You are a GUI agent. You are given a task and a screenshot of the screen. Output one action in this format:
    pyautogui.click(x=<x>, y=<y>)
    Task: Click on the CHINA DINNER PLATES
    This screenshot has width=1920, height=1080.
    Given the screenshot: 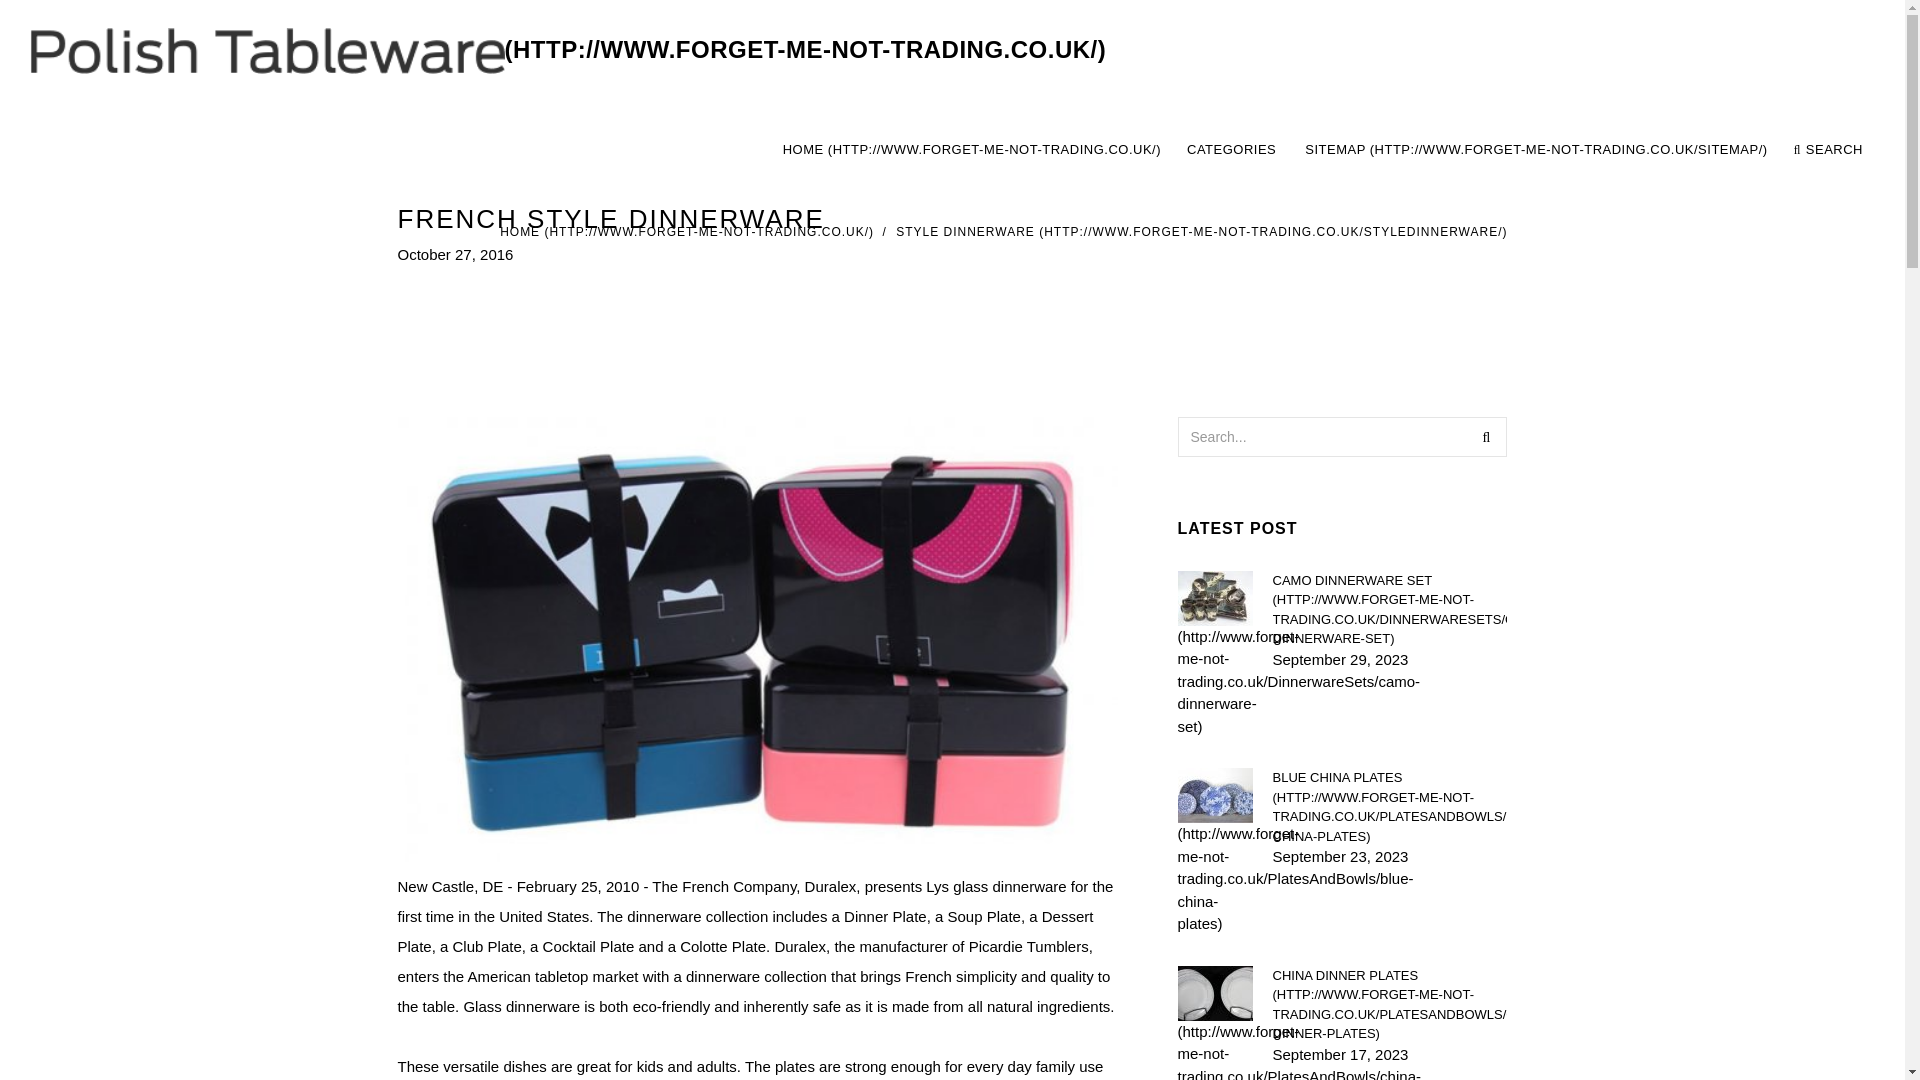 What is the action you would take?
    pyautogui.click(x=1536, y=150)
    